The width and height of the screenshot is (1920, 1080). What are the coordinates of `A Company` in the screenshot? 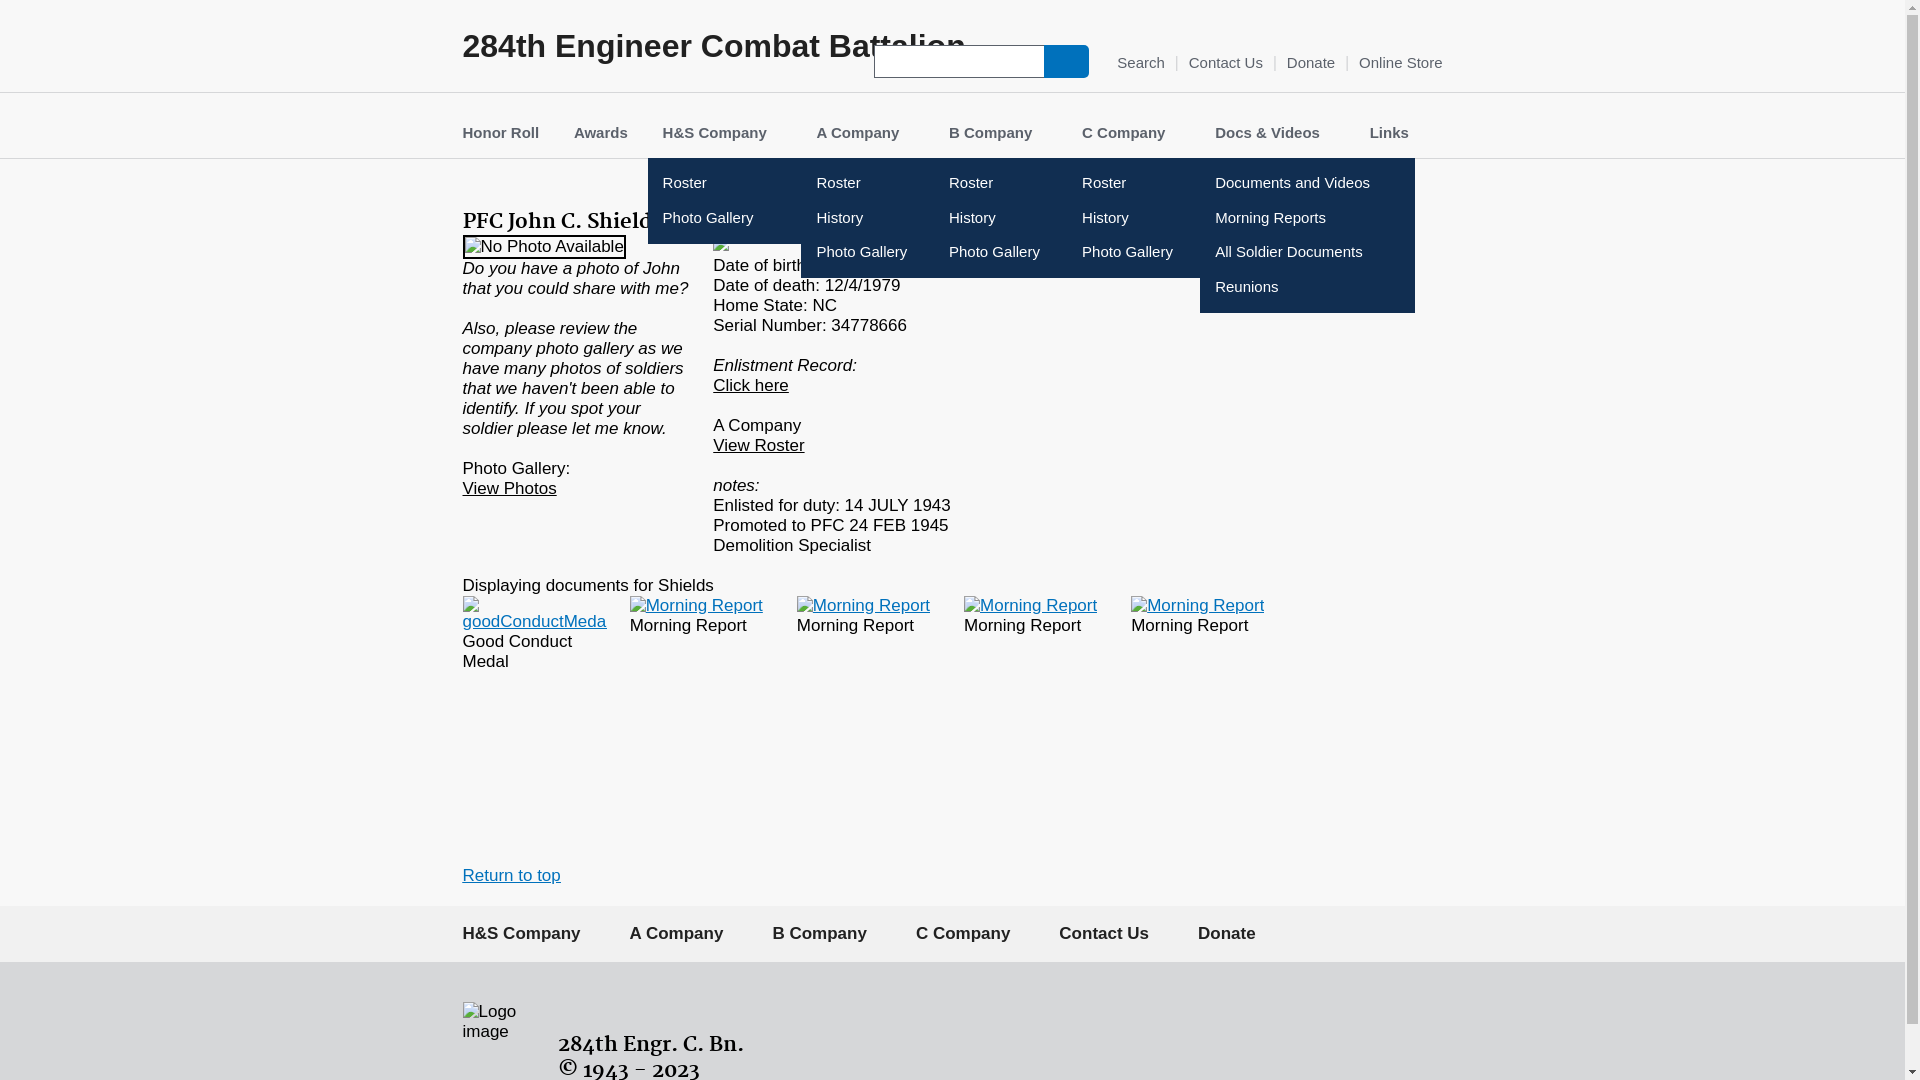 It's located at (677, 934).